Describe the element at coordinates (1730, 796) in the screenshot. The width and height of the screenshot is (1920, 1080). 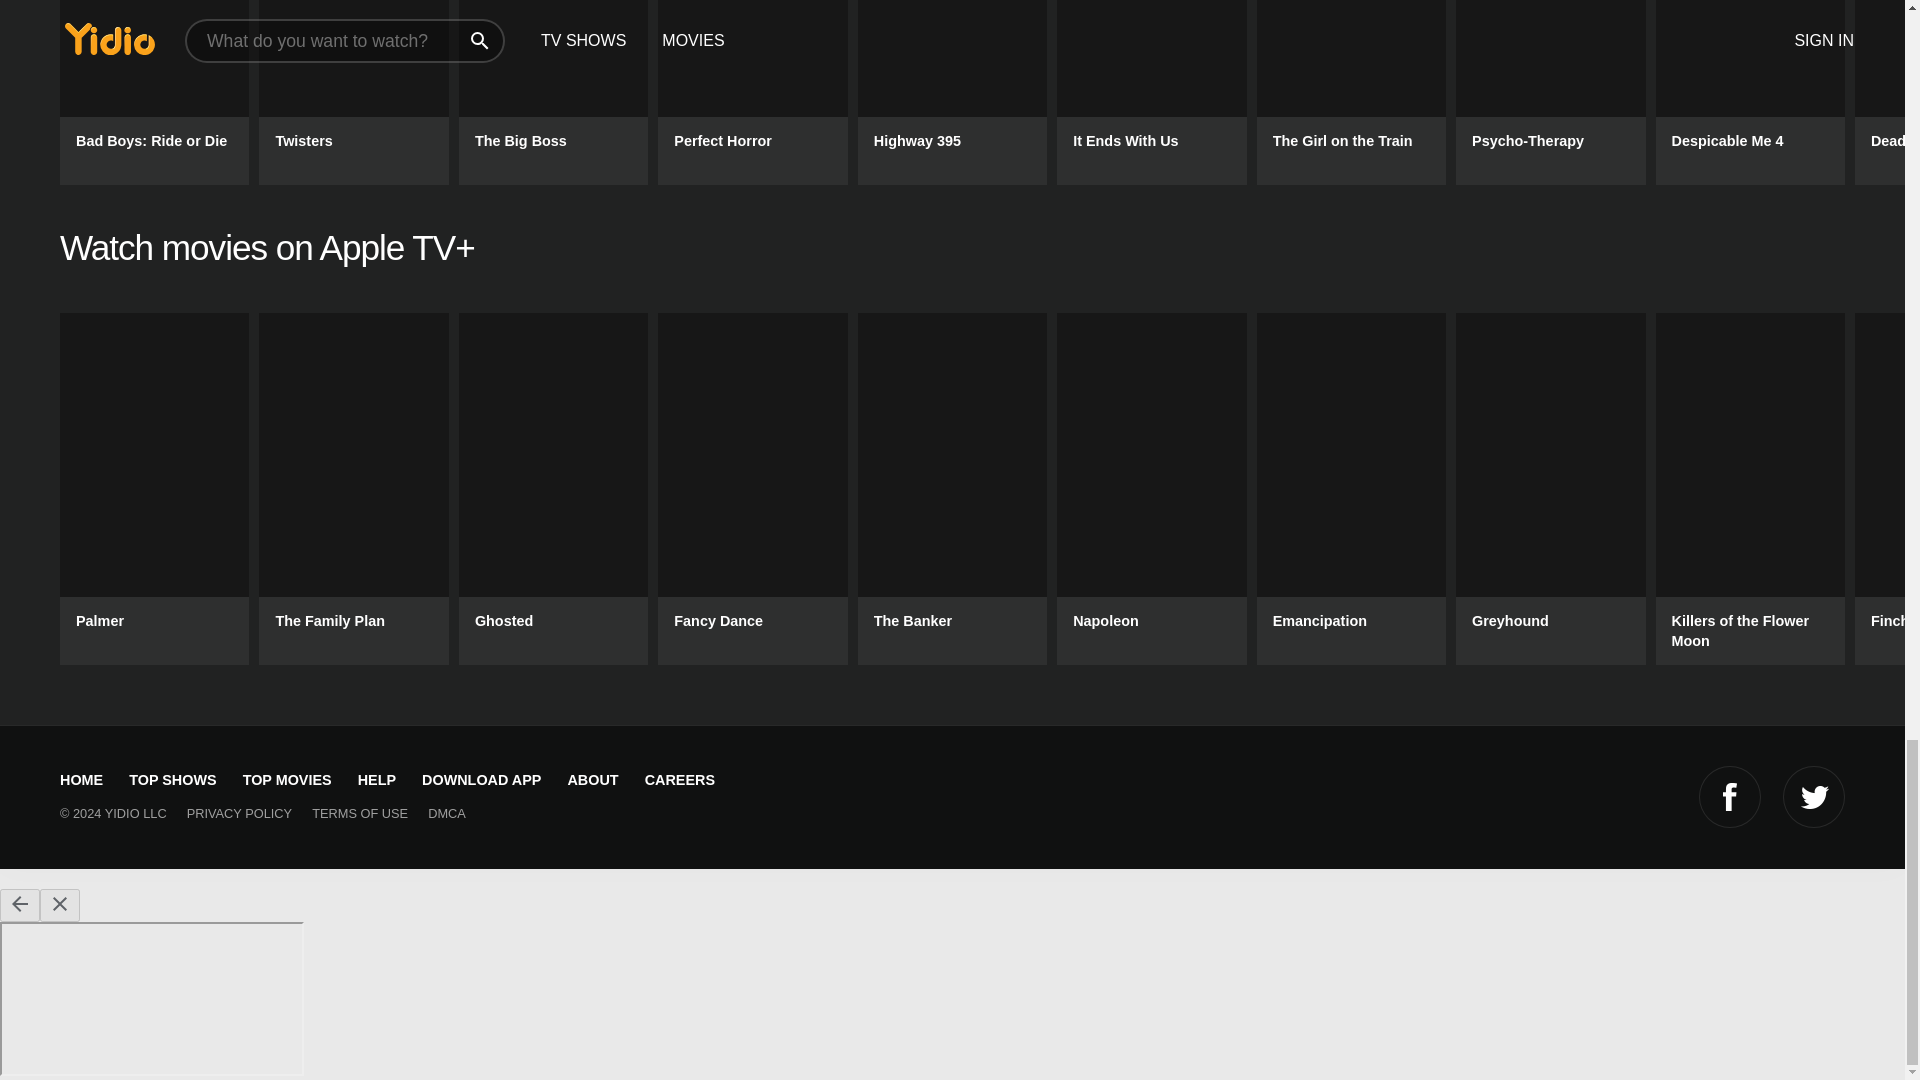
I see `Facebook` at that location.